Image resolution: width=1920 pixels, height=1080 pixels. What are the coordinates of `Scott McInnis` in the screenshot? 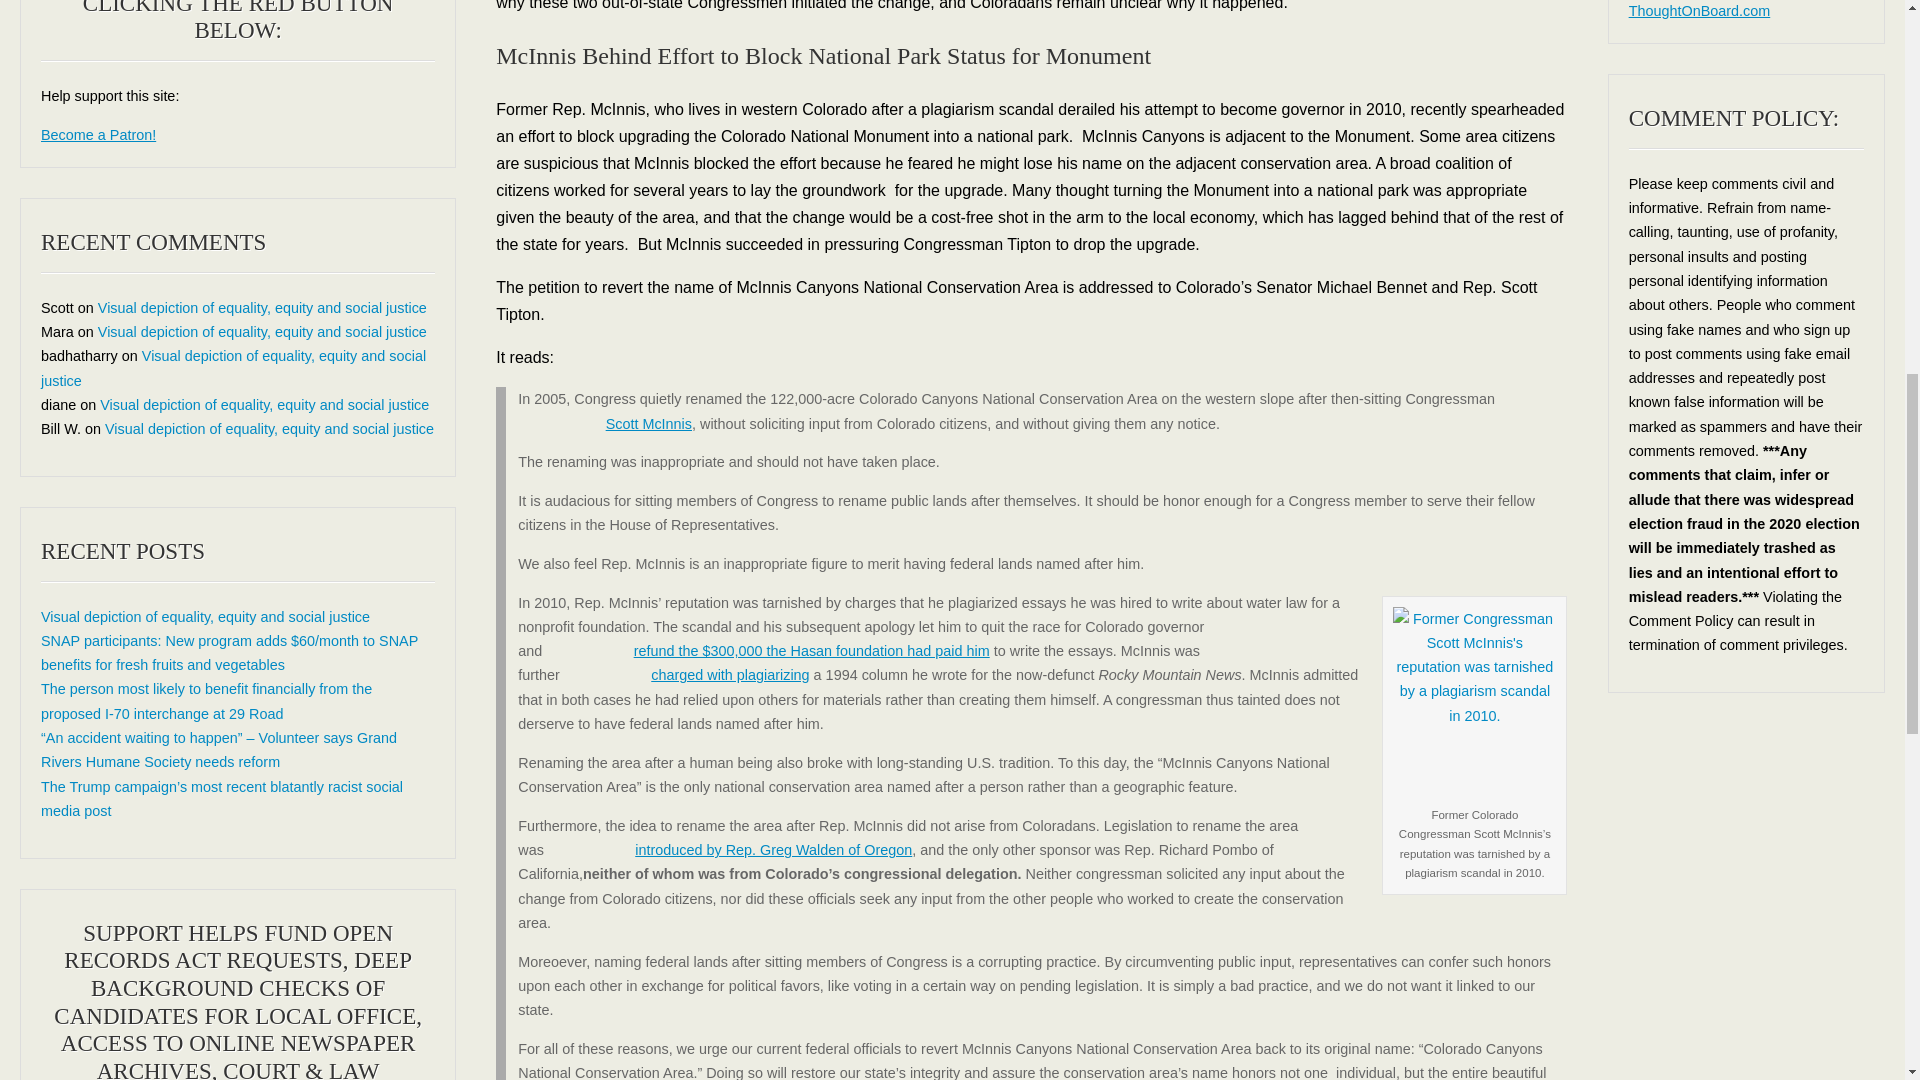 It's located at (604, 424).